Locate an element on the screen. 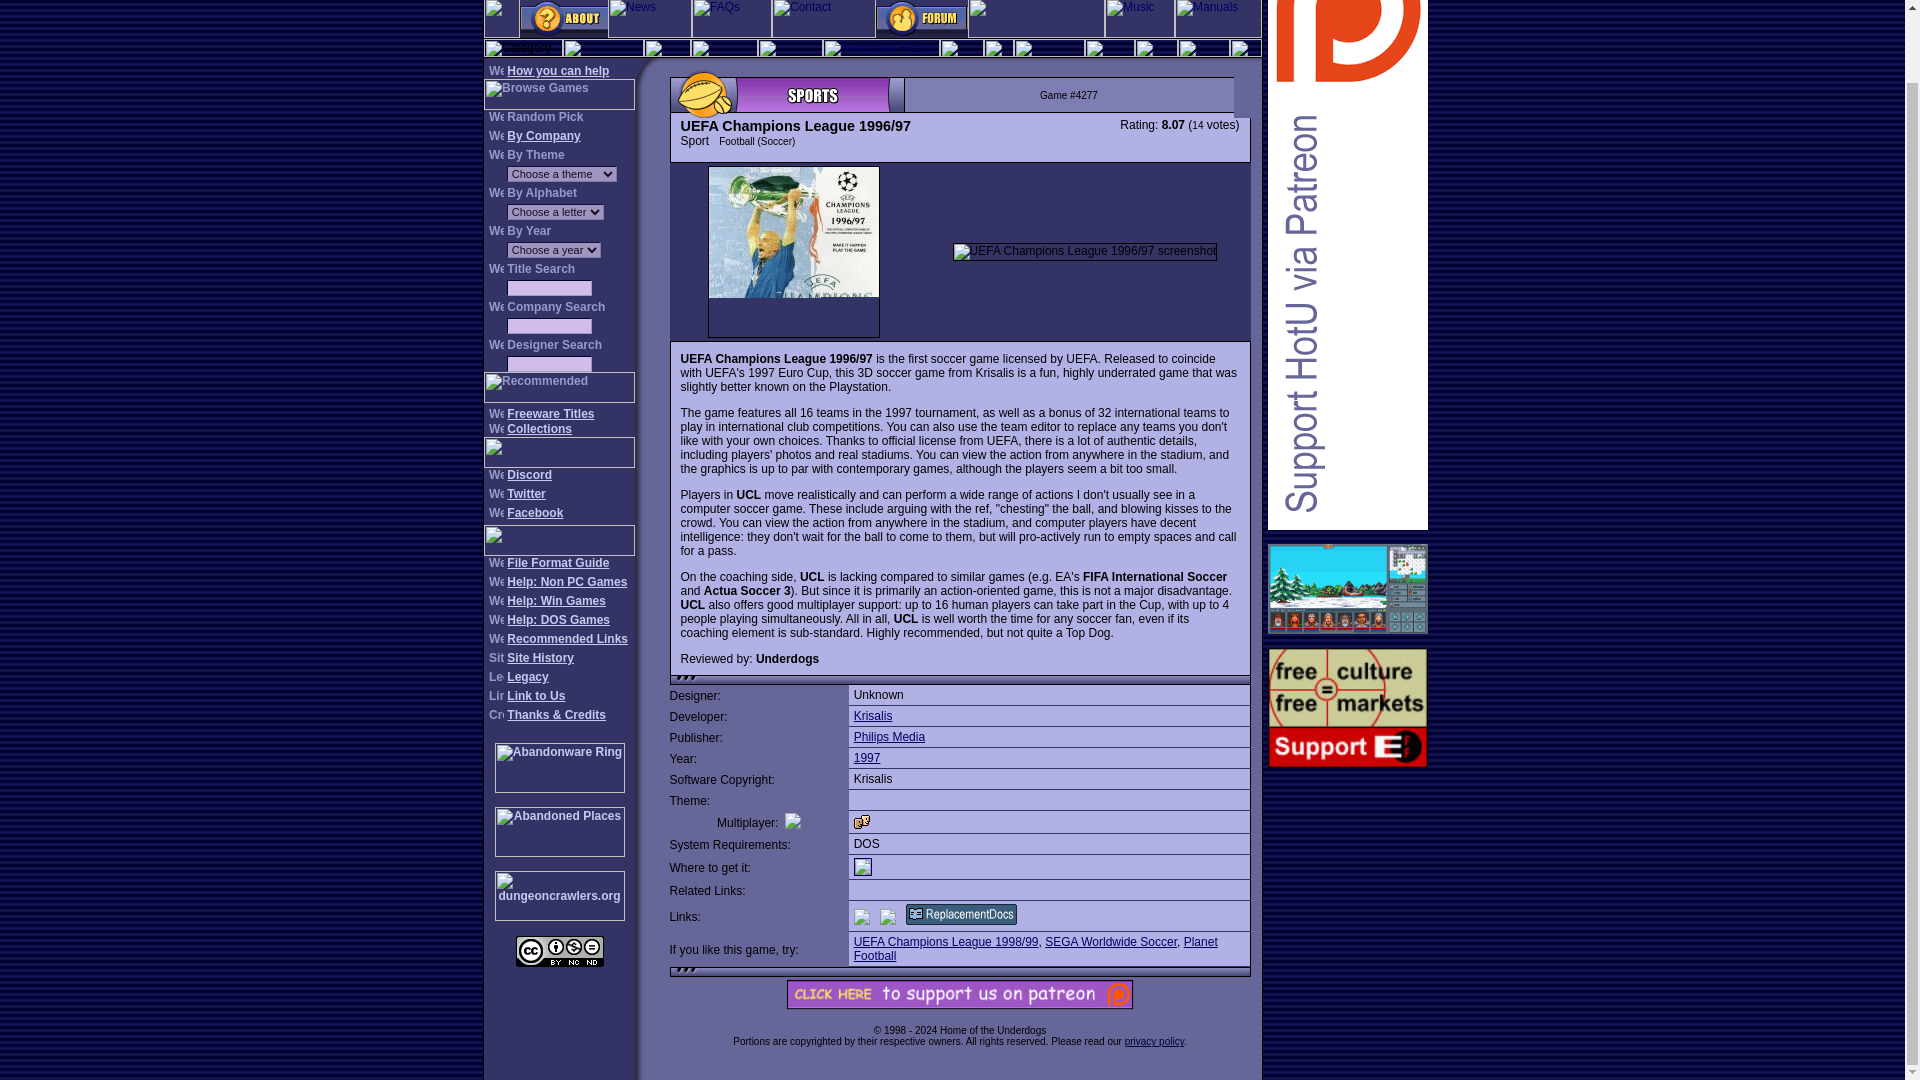 This screenshot has width=1920, height=1080. Freeware Titles is located at coordinates (550, 414).